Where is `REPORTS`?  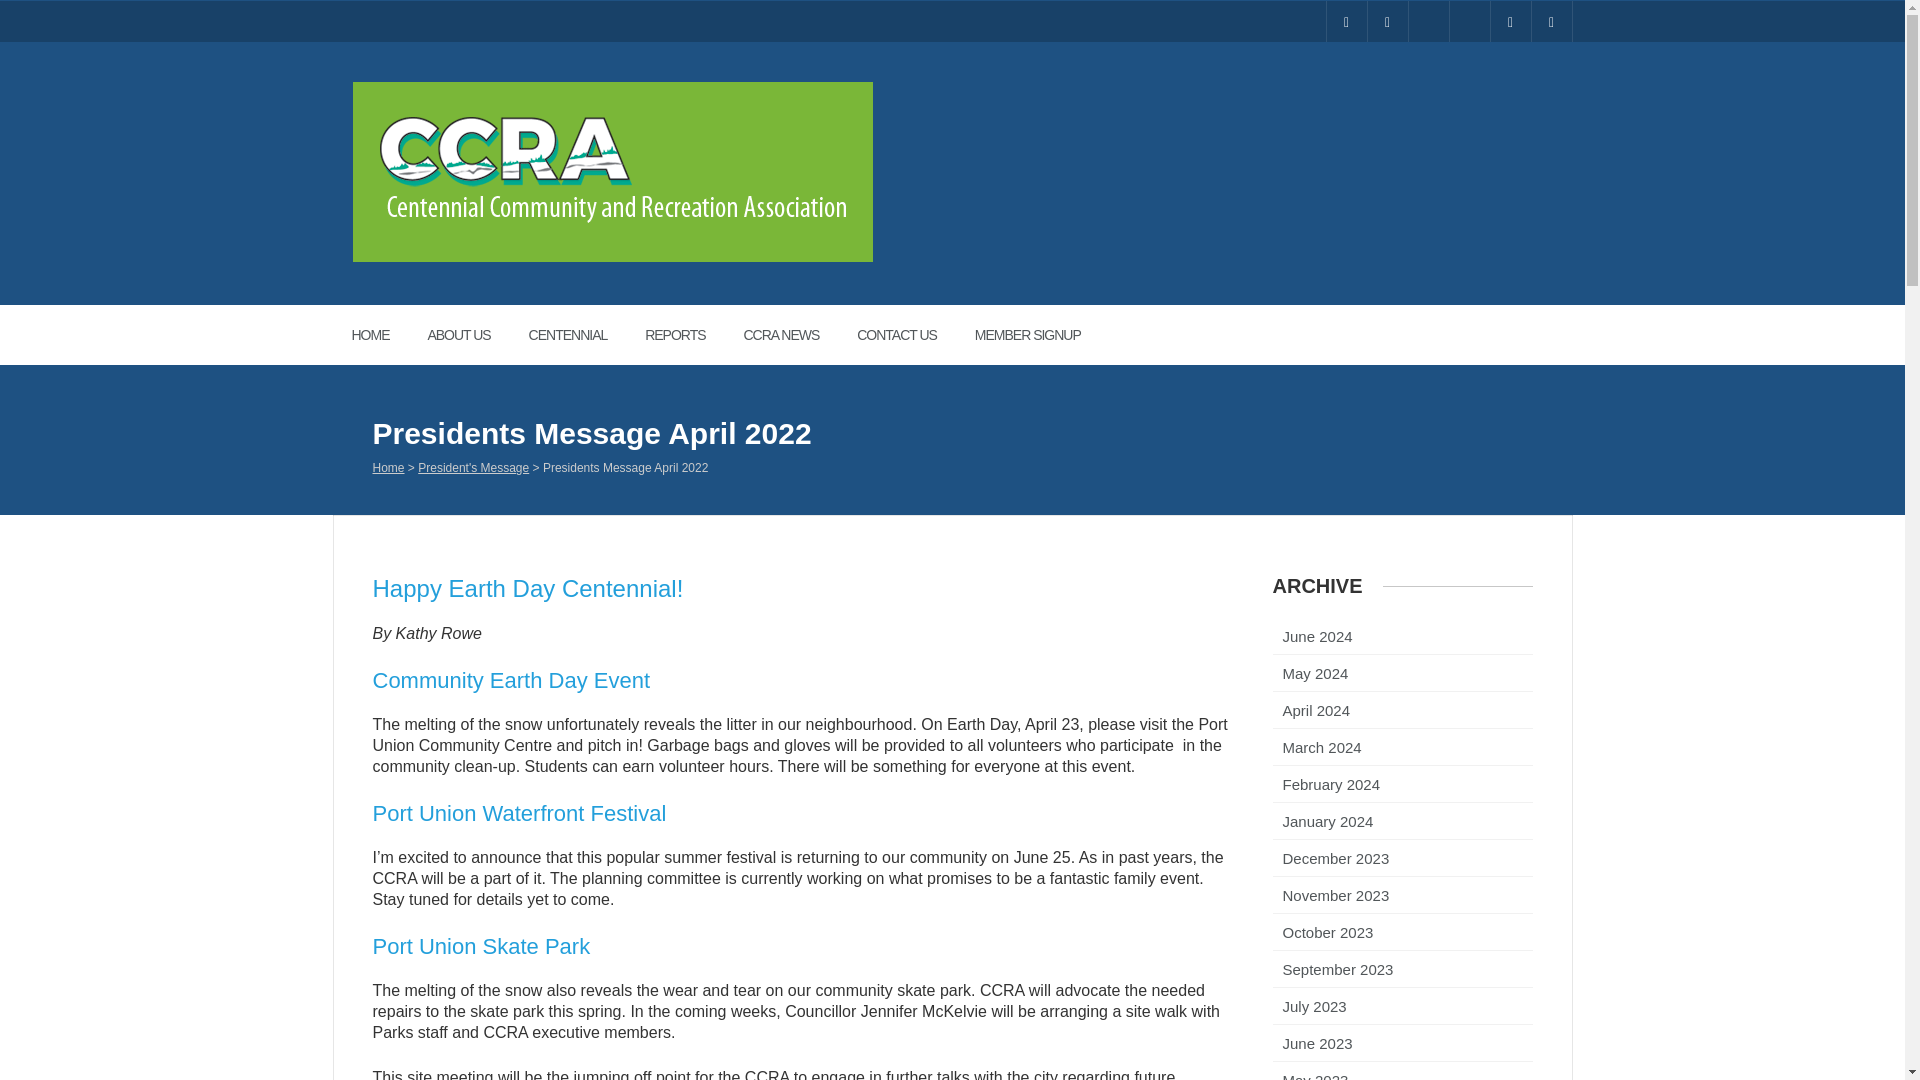
REPORTS is located at coordinates (674, 334).